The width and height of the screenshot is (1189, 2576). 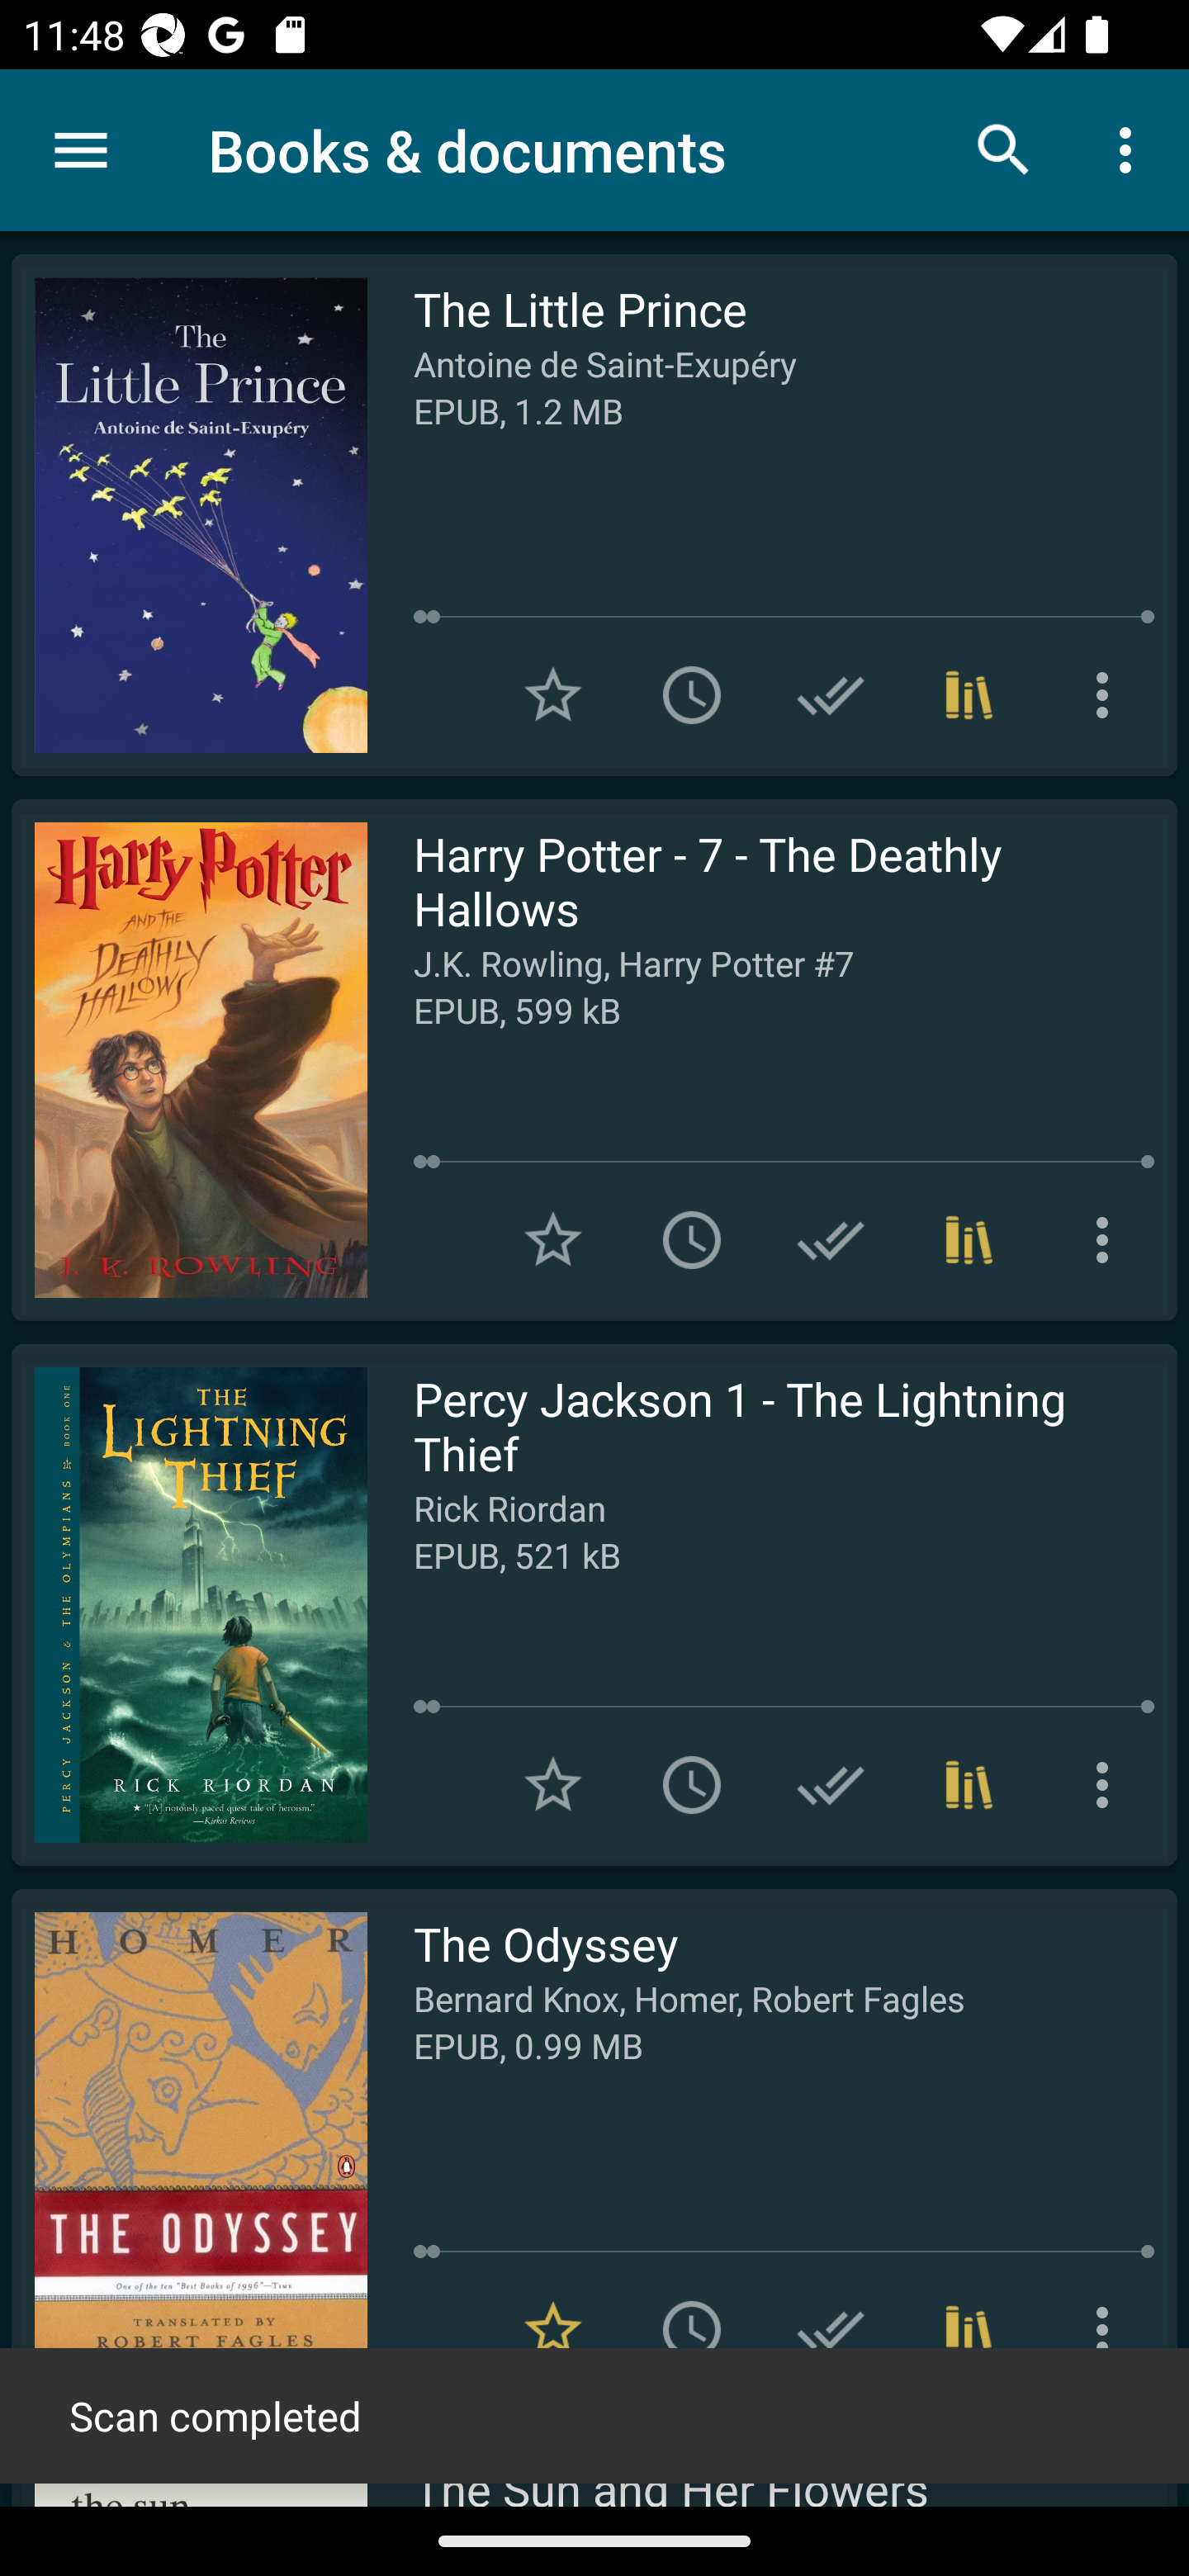 I want to click on Add to Have read, so click(x=831, y=1238).